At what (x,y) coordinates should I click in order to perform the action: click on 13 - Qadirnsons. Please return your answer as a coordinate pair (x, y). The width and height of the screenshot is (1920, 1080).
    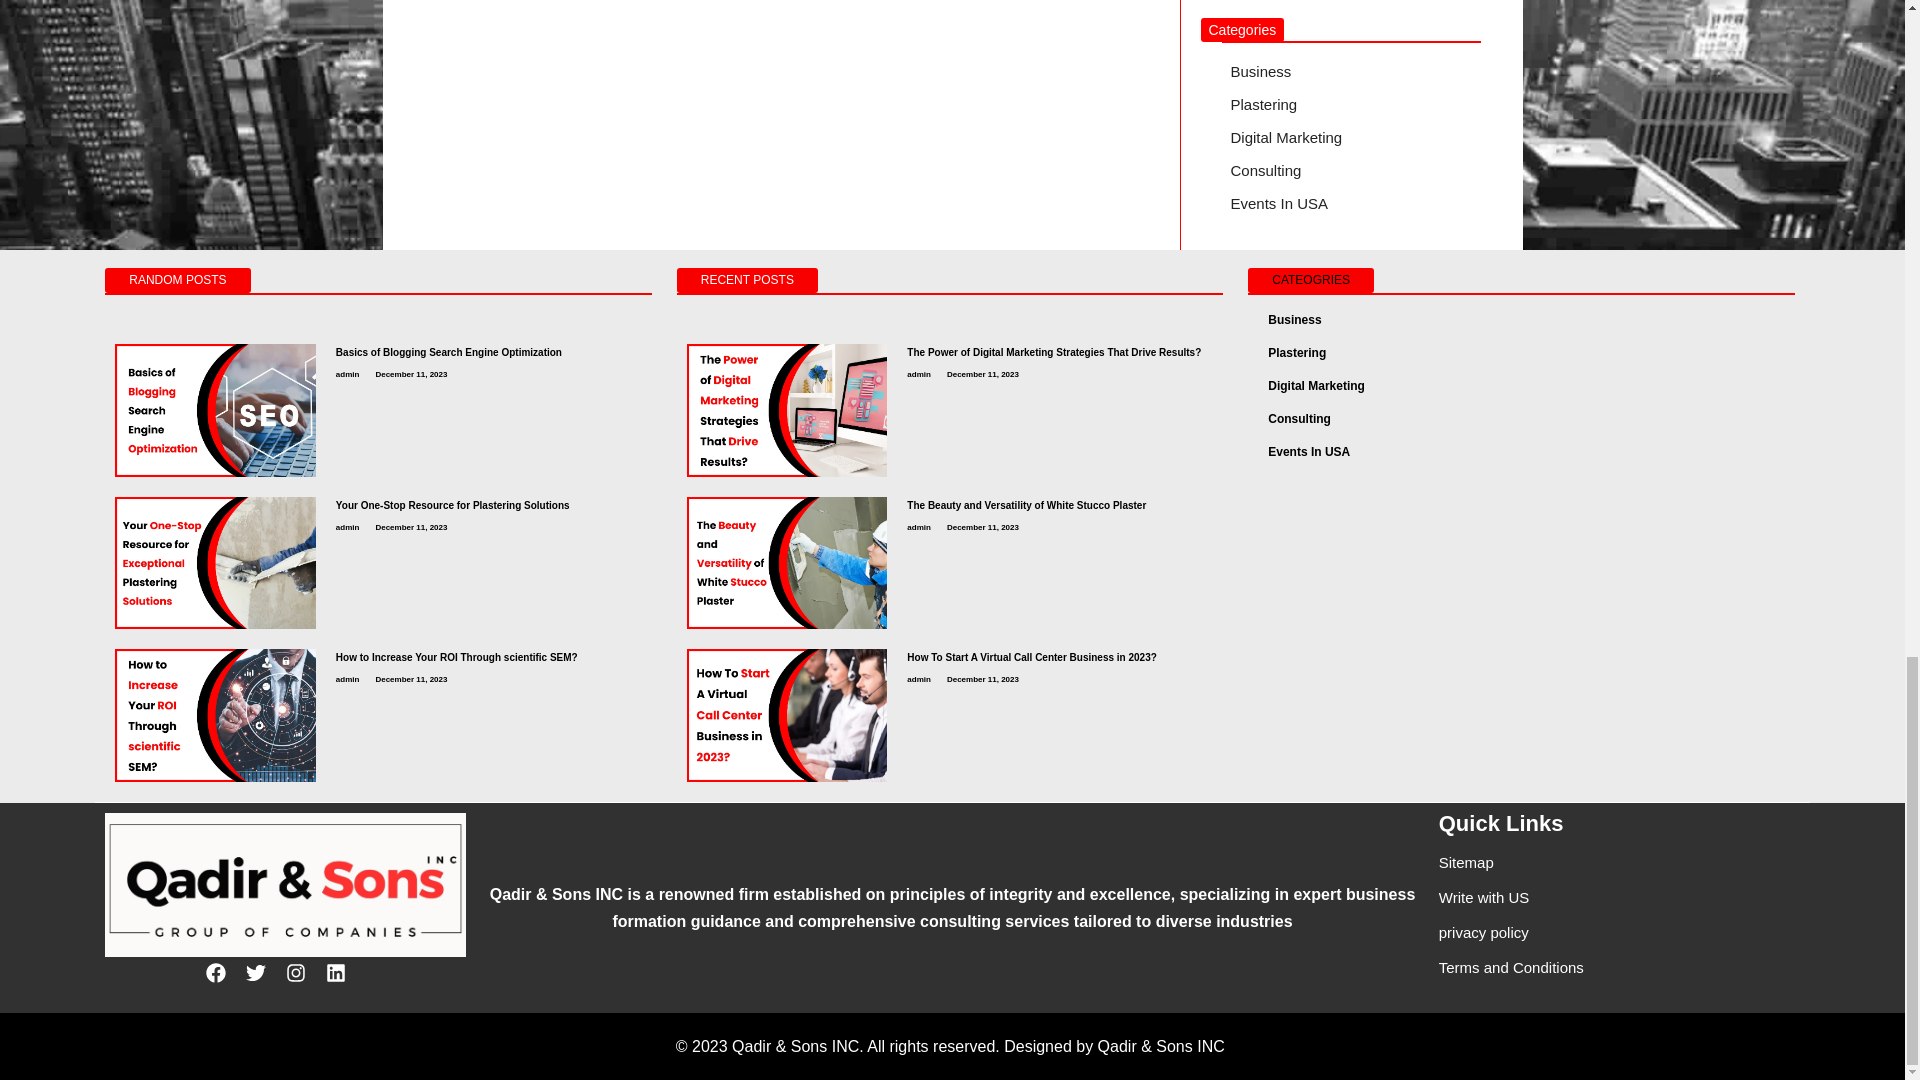
    Looking at the image, I should click on (787, 715).